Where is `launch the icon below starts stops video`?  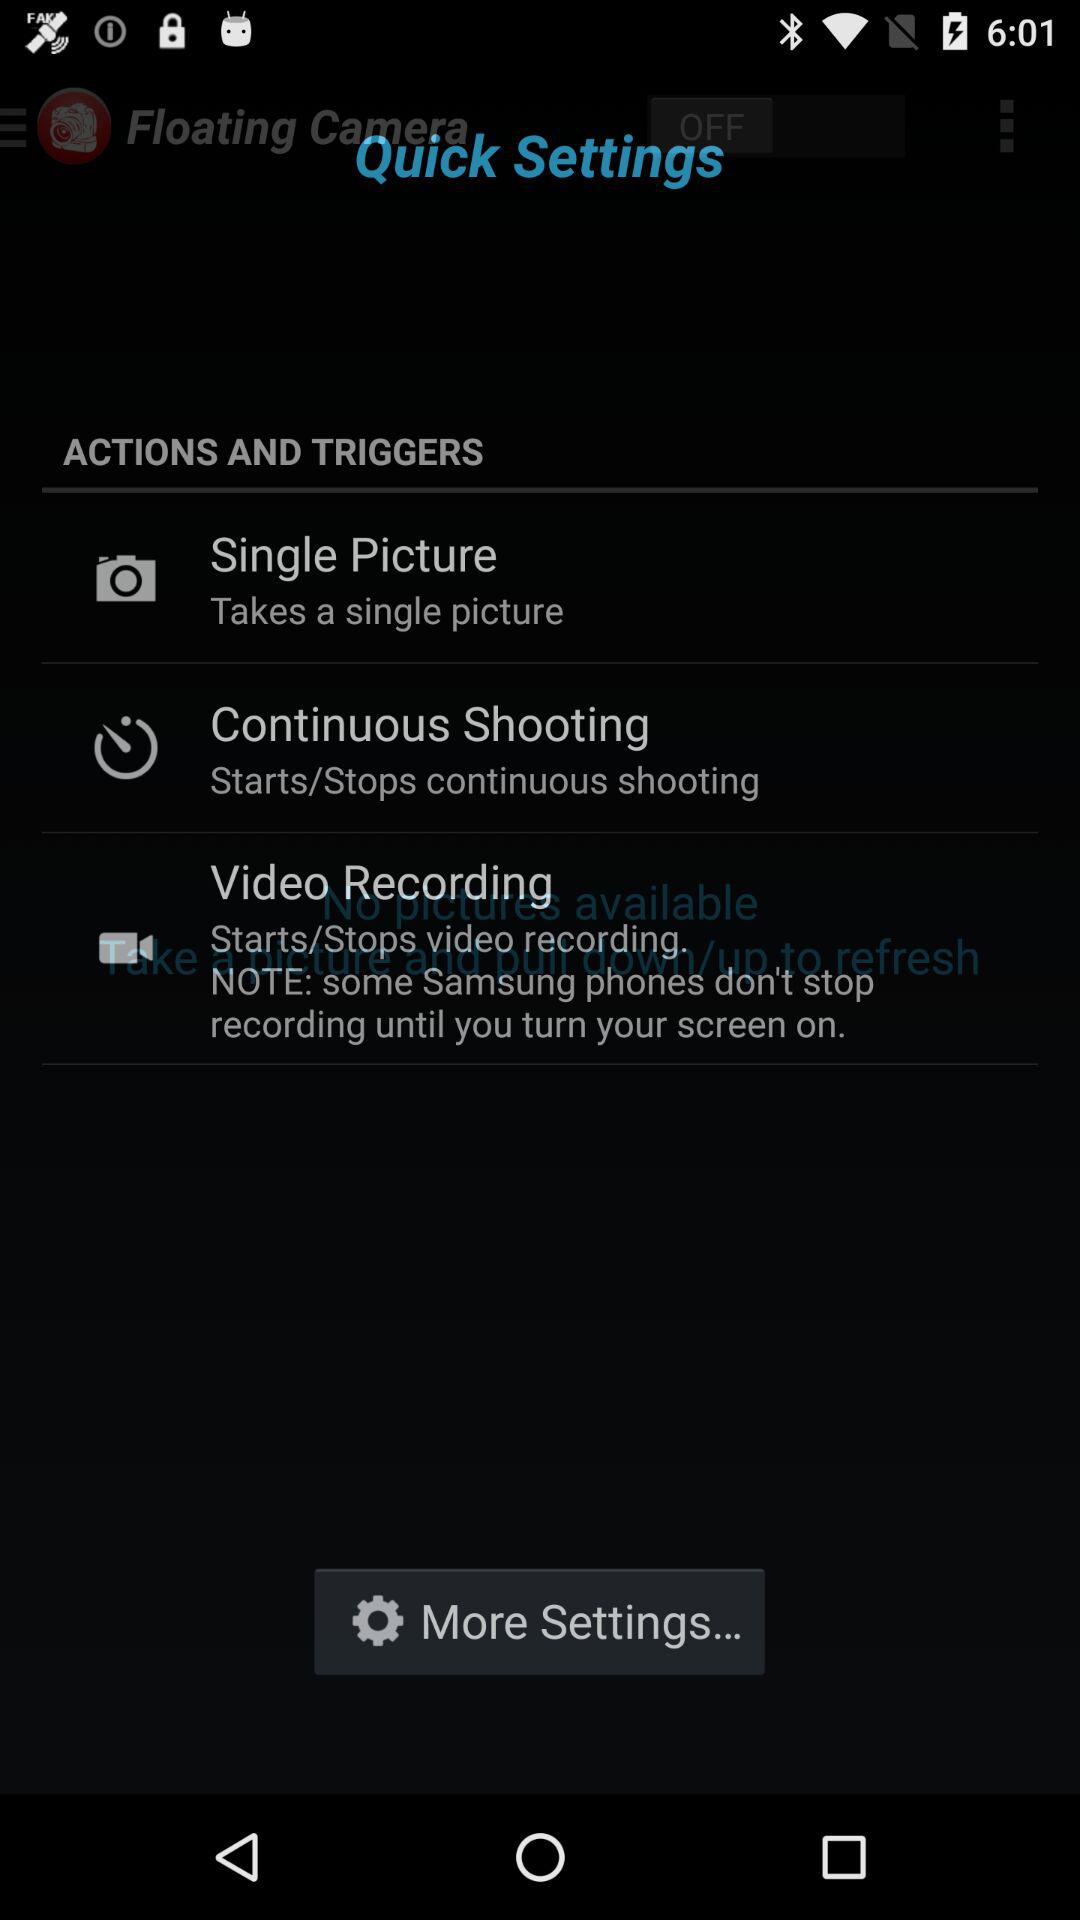 launch the icon below starts stops video is located at coordinates (539, 1620).